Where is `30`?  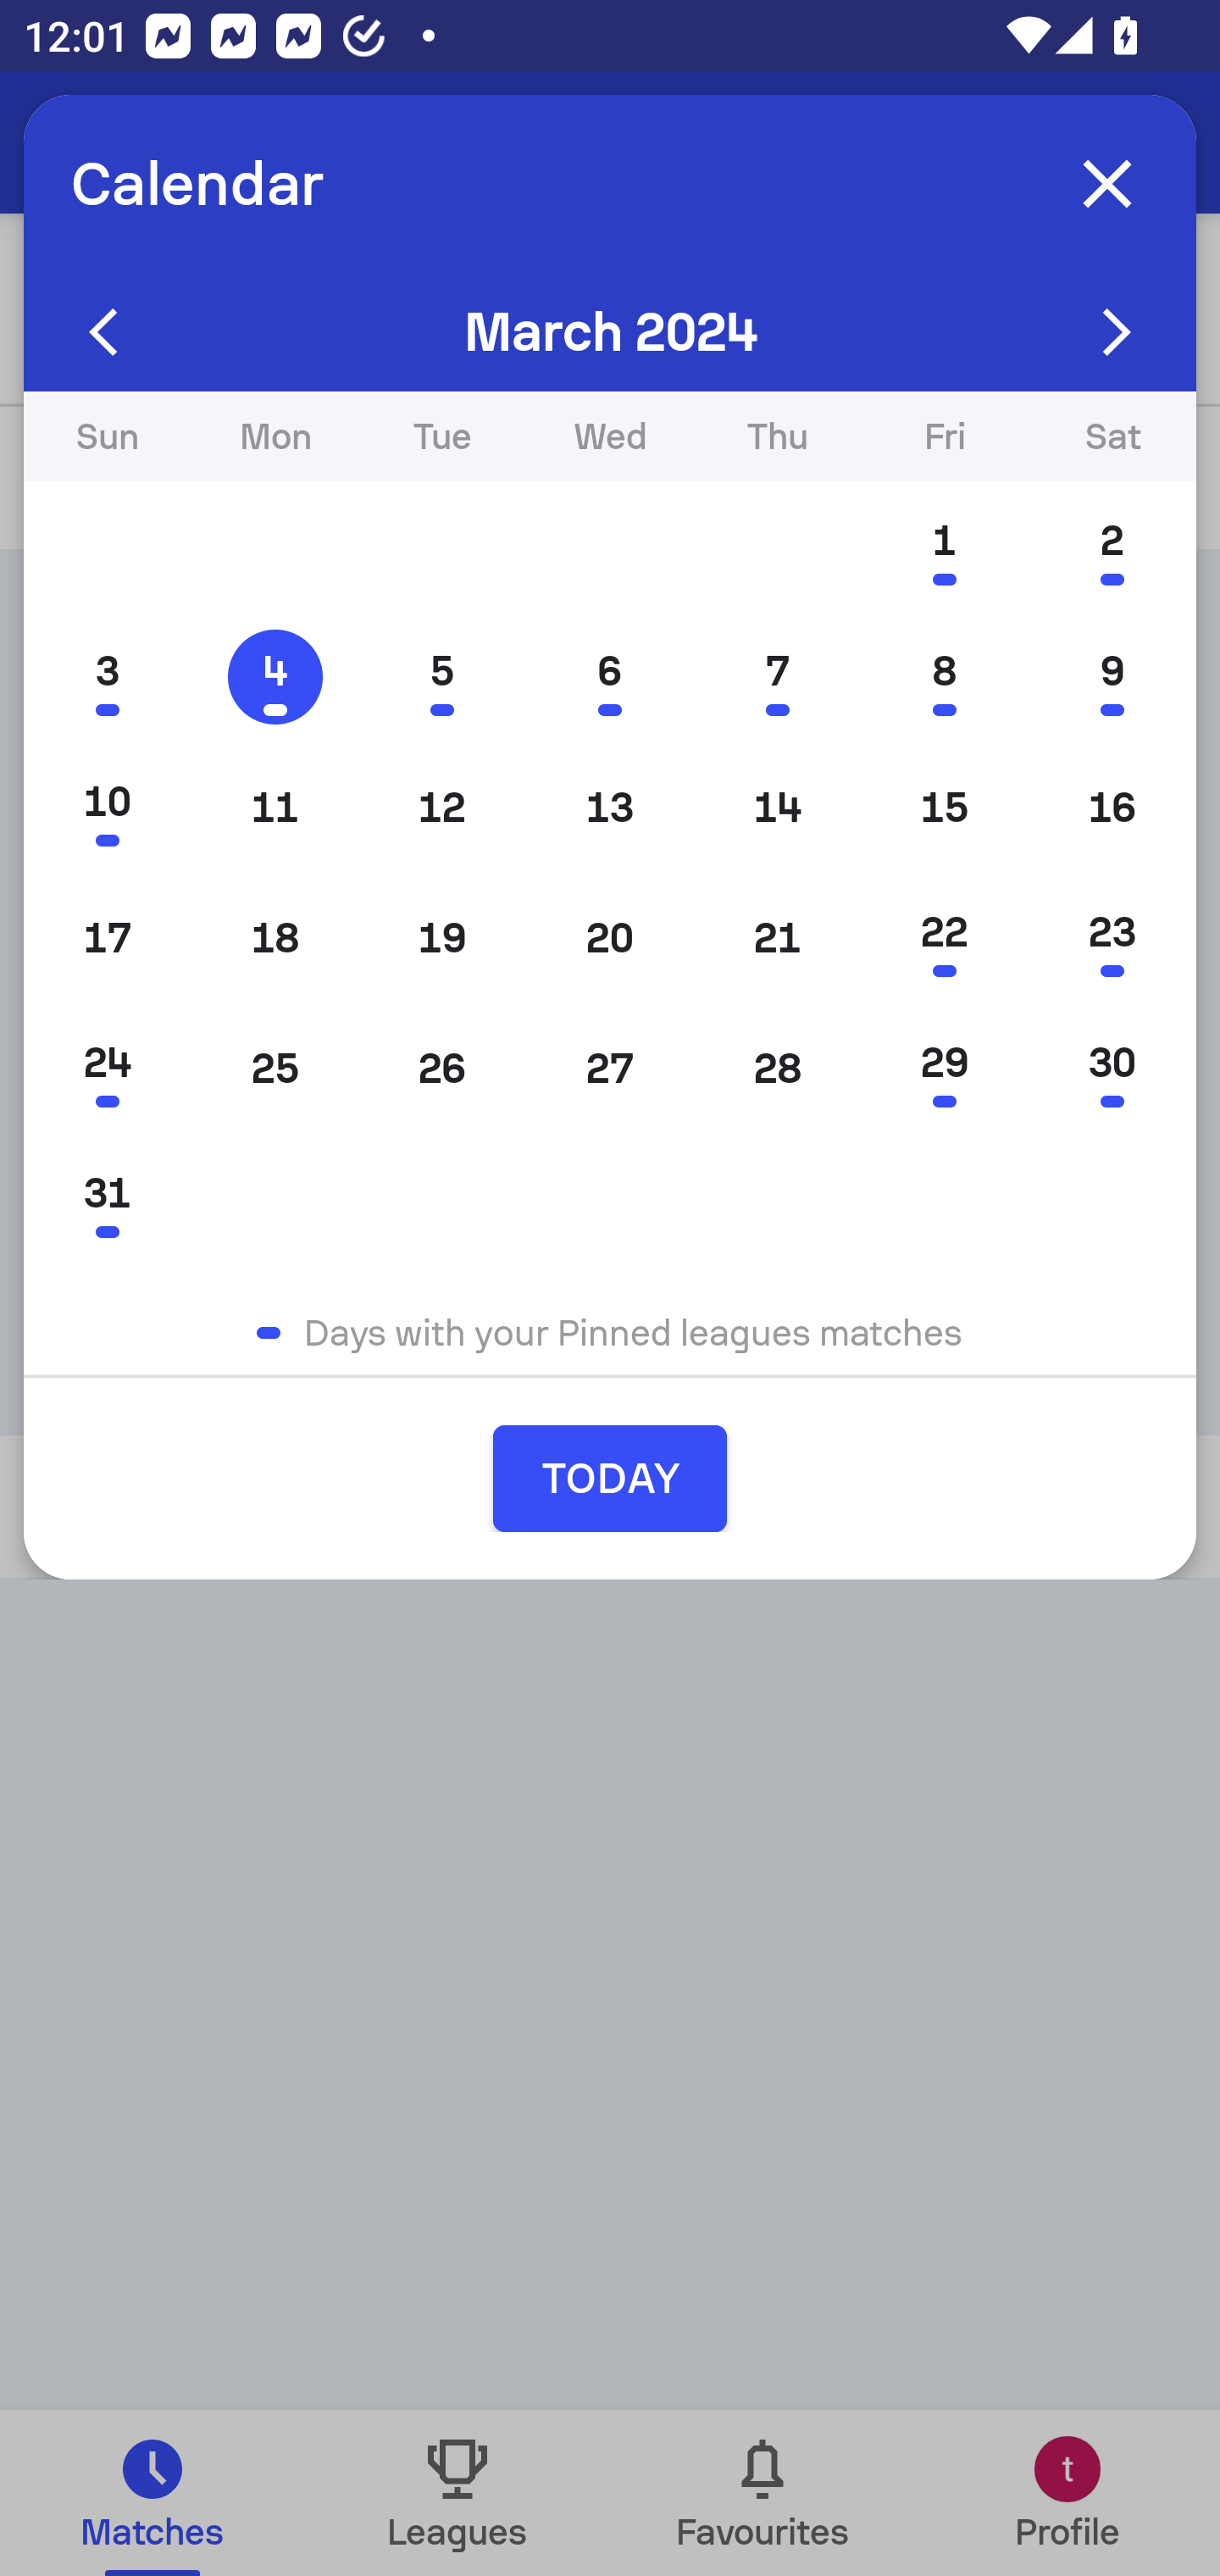
30 is located at coordinates (1112, 1068).